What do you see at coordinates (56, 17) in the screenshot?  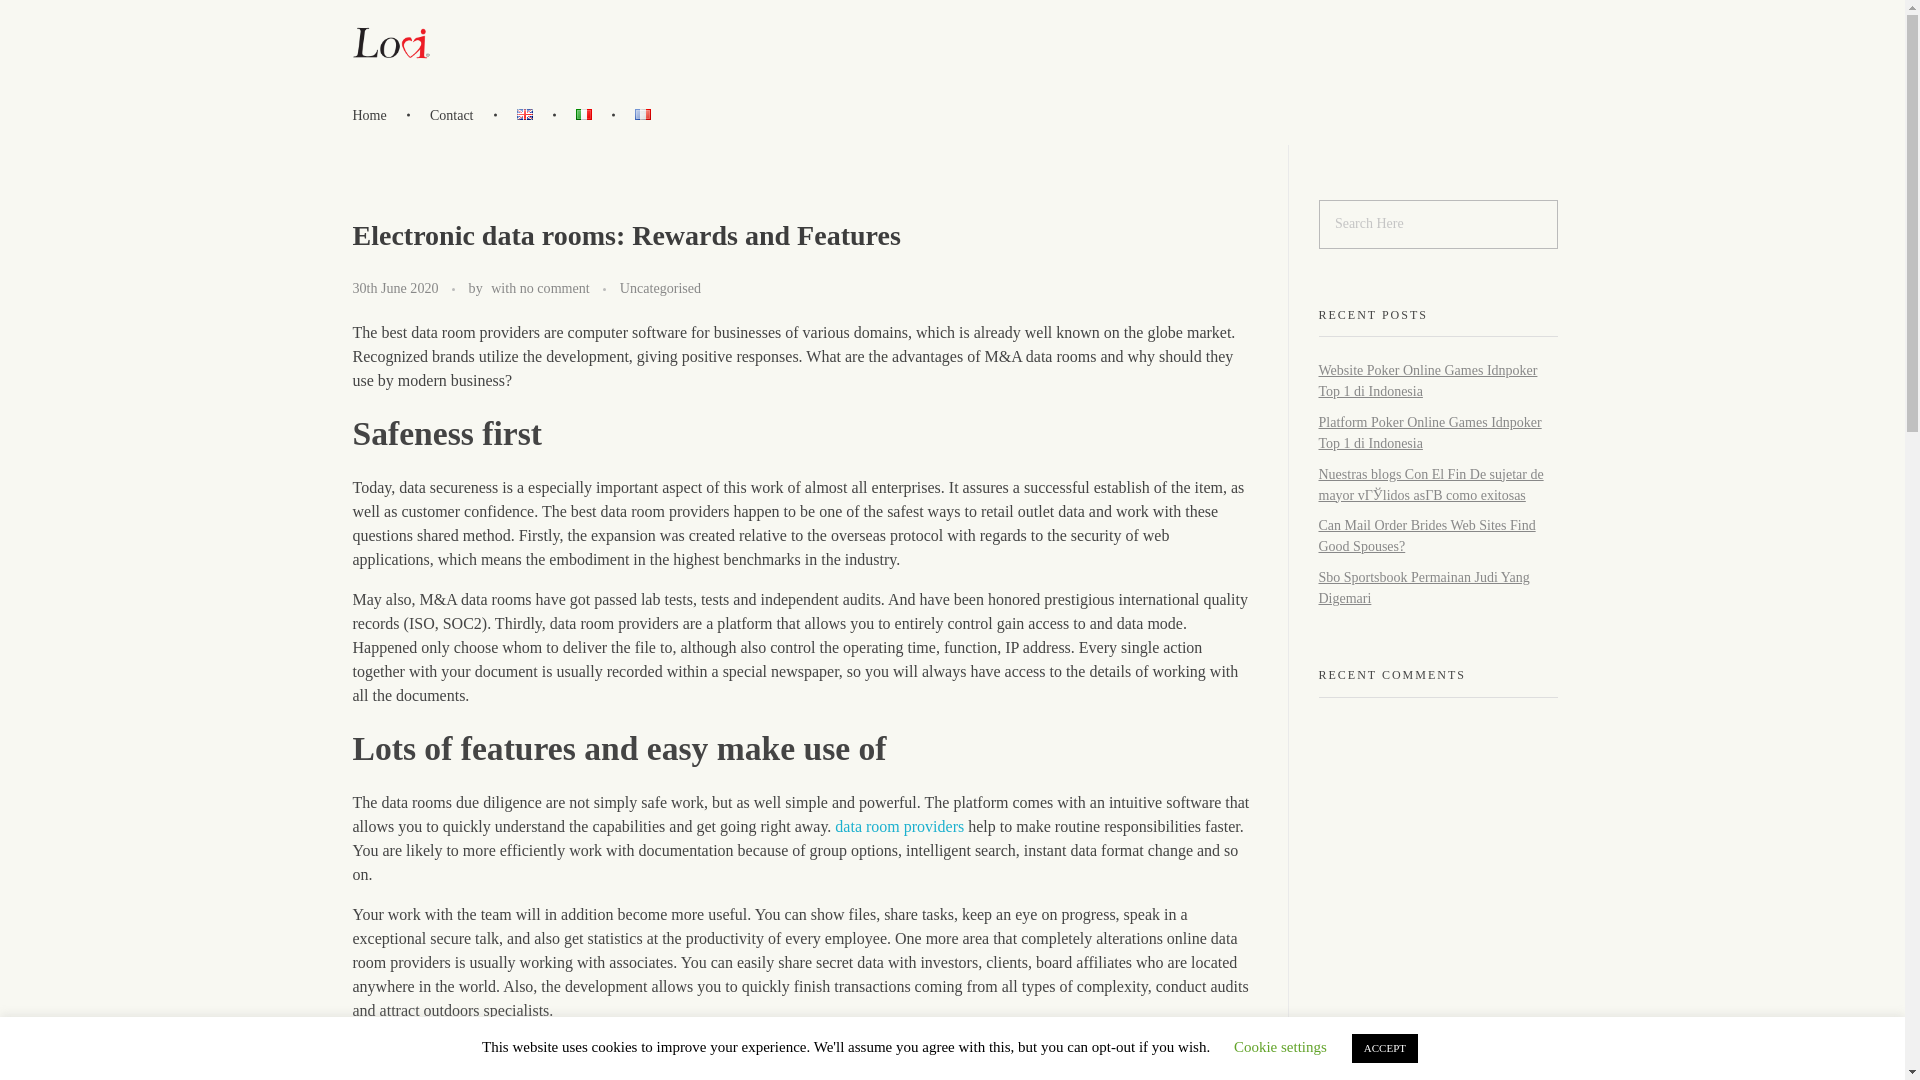 I see `Search` at bounding box center [56, 17].